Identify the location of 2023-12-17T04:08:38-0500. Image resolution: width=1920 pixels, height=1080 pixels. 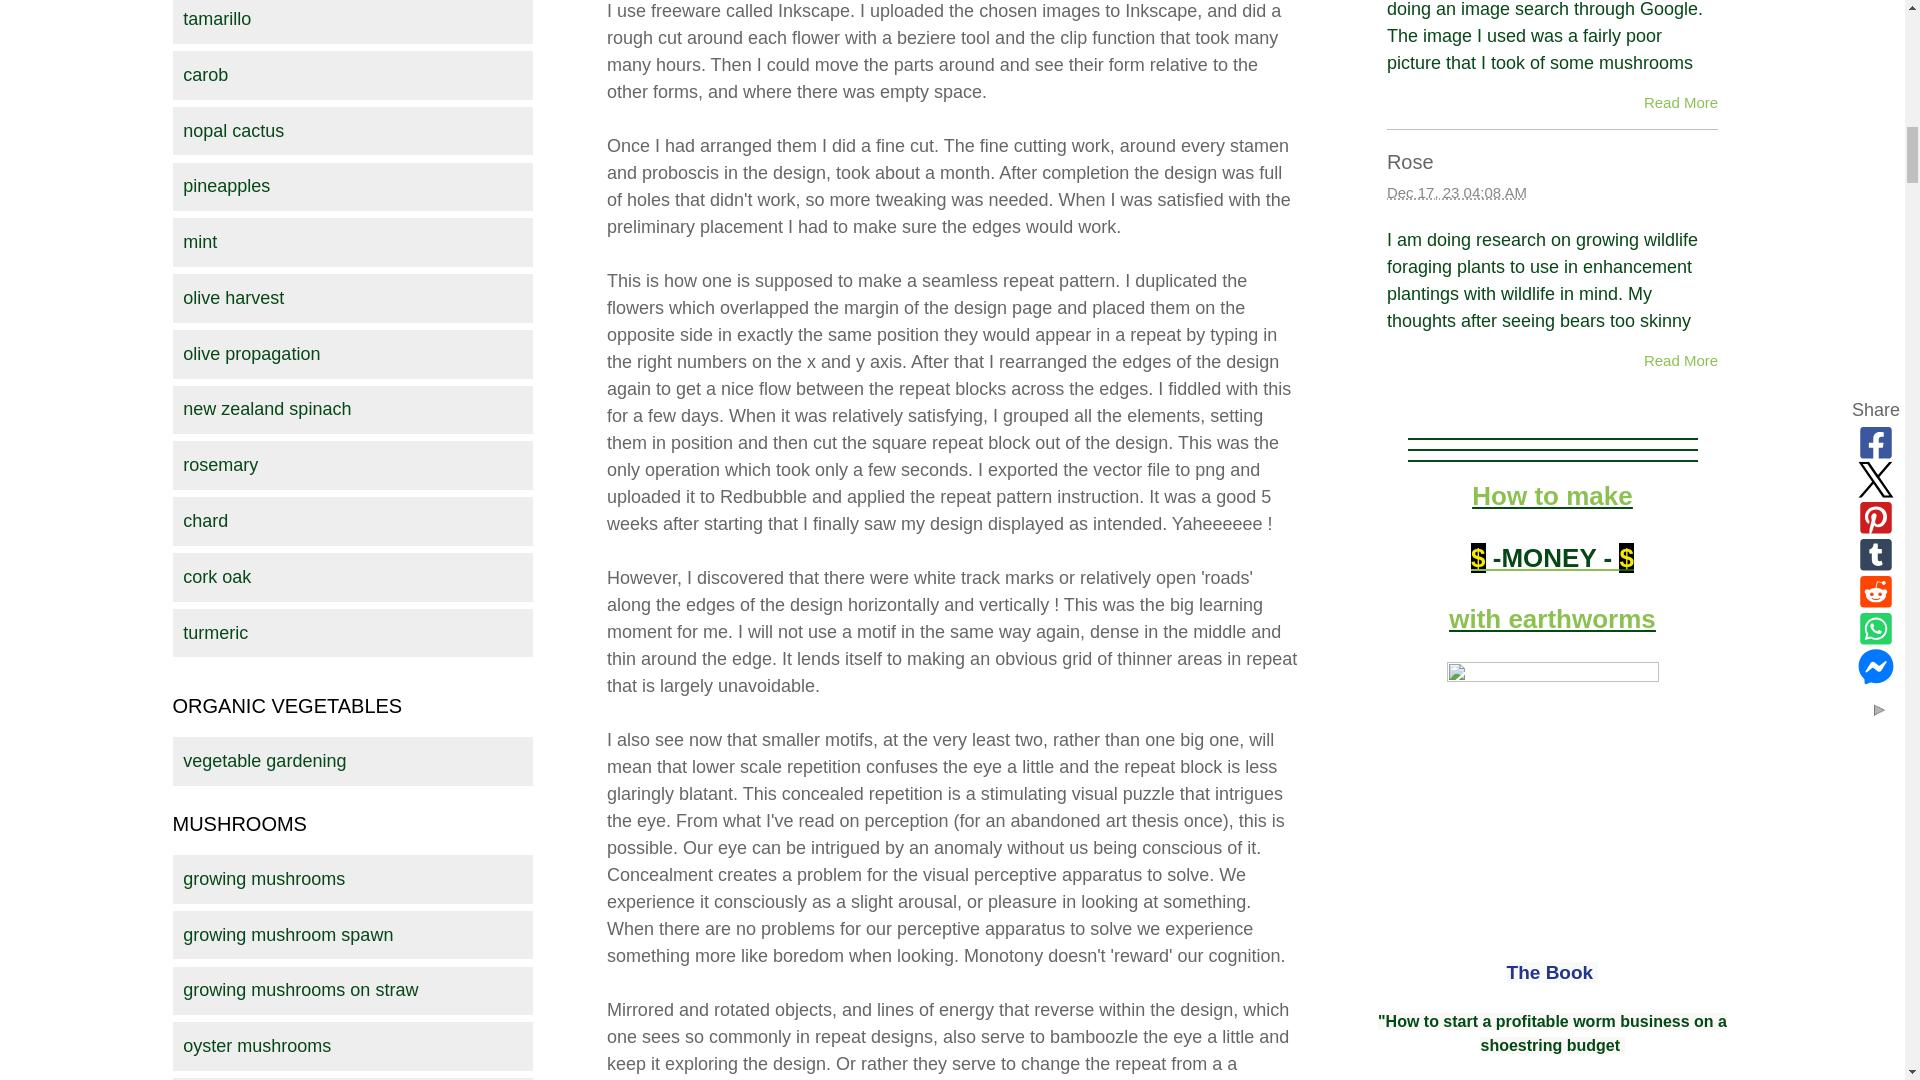
(1456, 192).